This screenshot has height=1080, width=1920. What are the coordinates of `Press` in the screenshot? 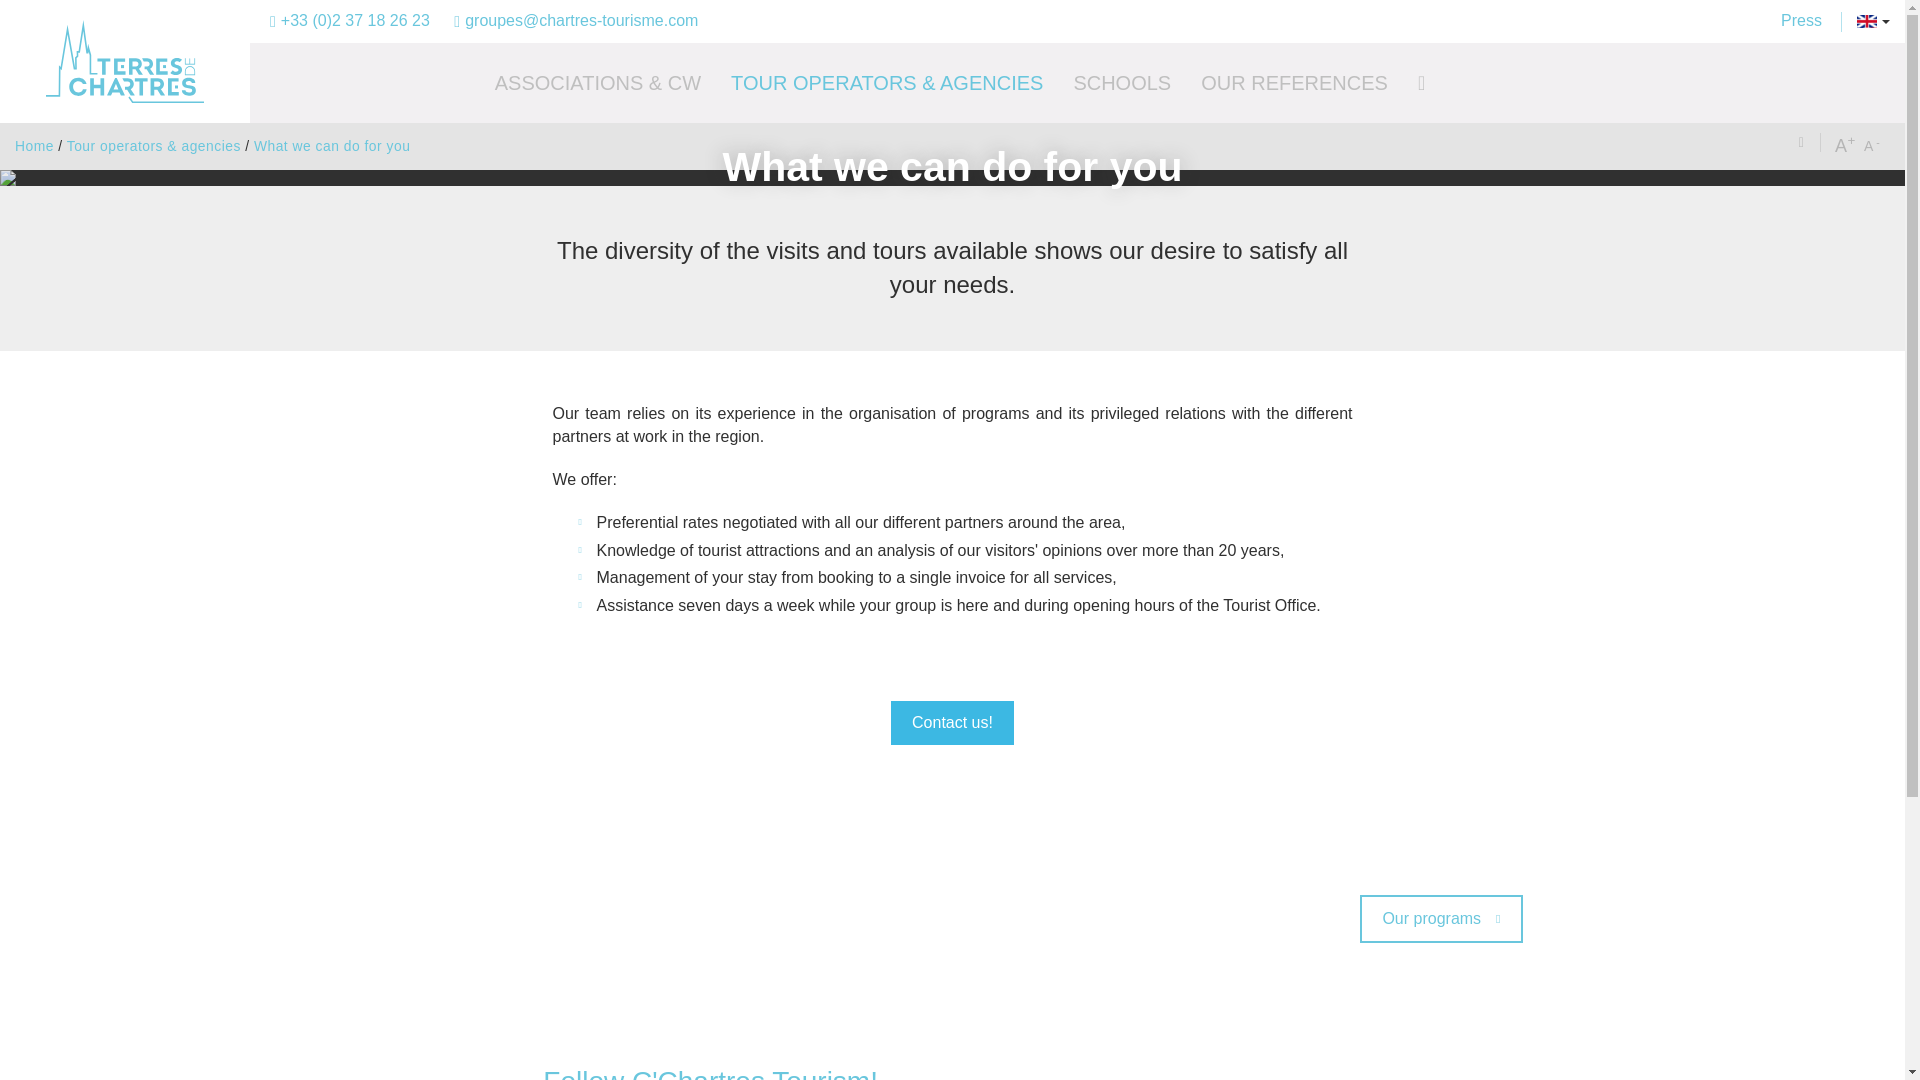 It's located at (1800, 22).